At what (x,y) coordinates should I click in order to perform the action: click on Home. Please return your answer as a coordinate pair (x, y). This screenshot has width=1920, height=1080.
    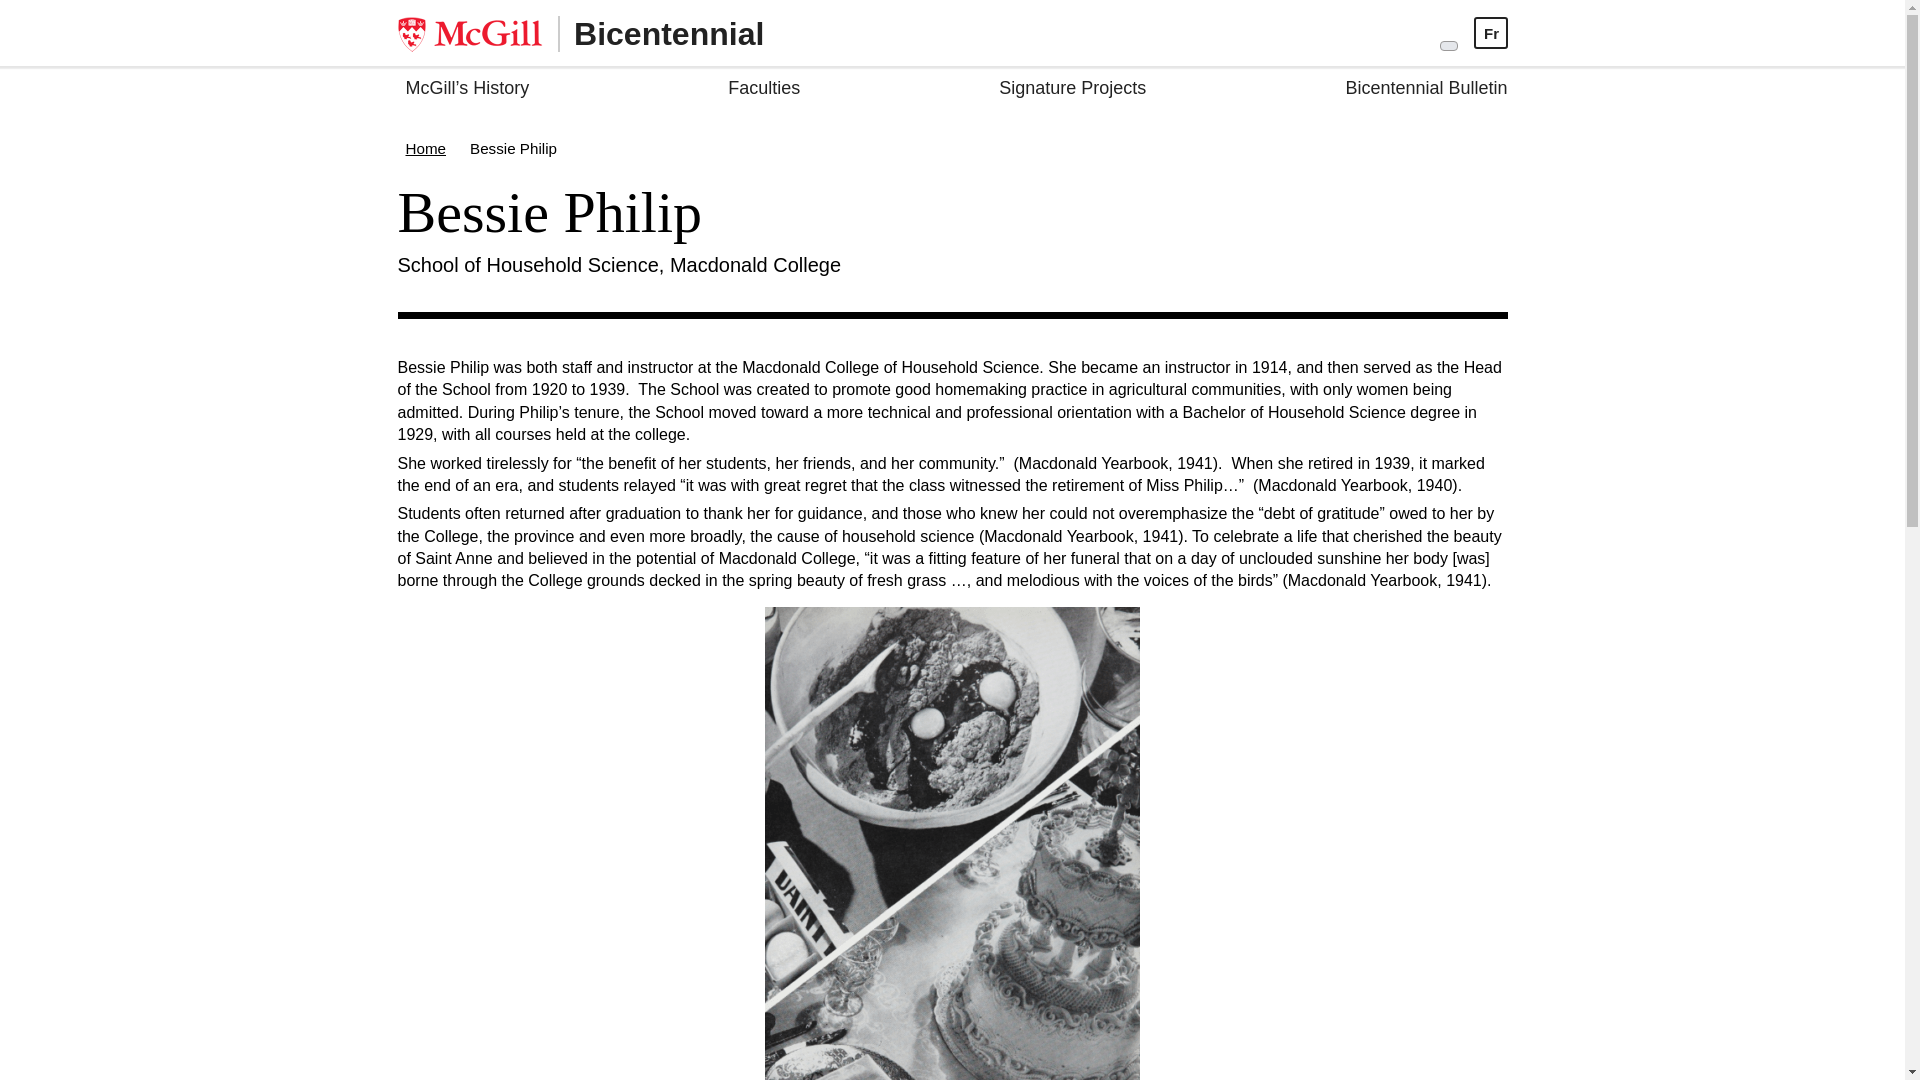
    Looking at the image, I should click on (426, 148).